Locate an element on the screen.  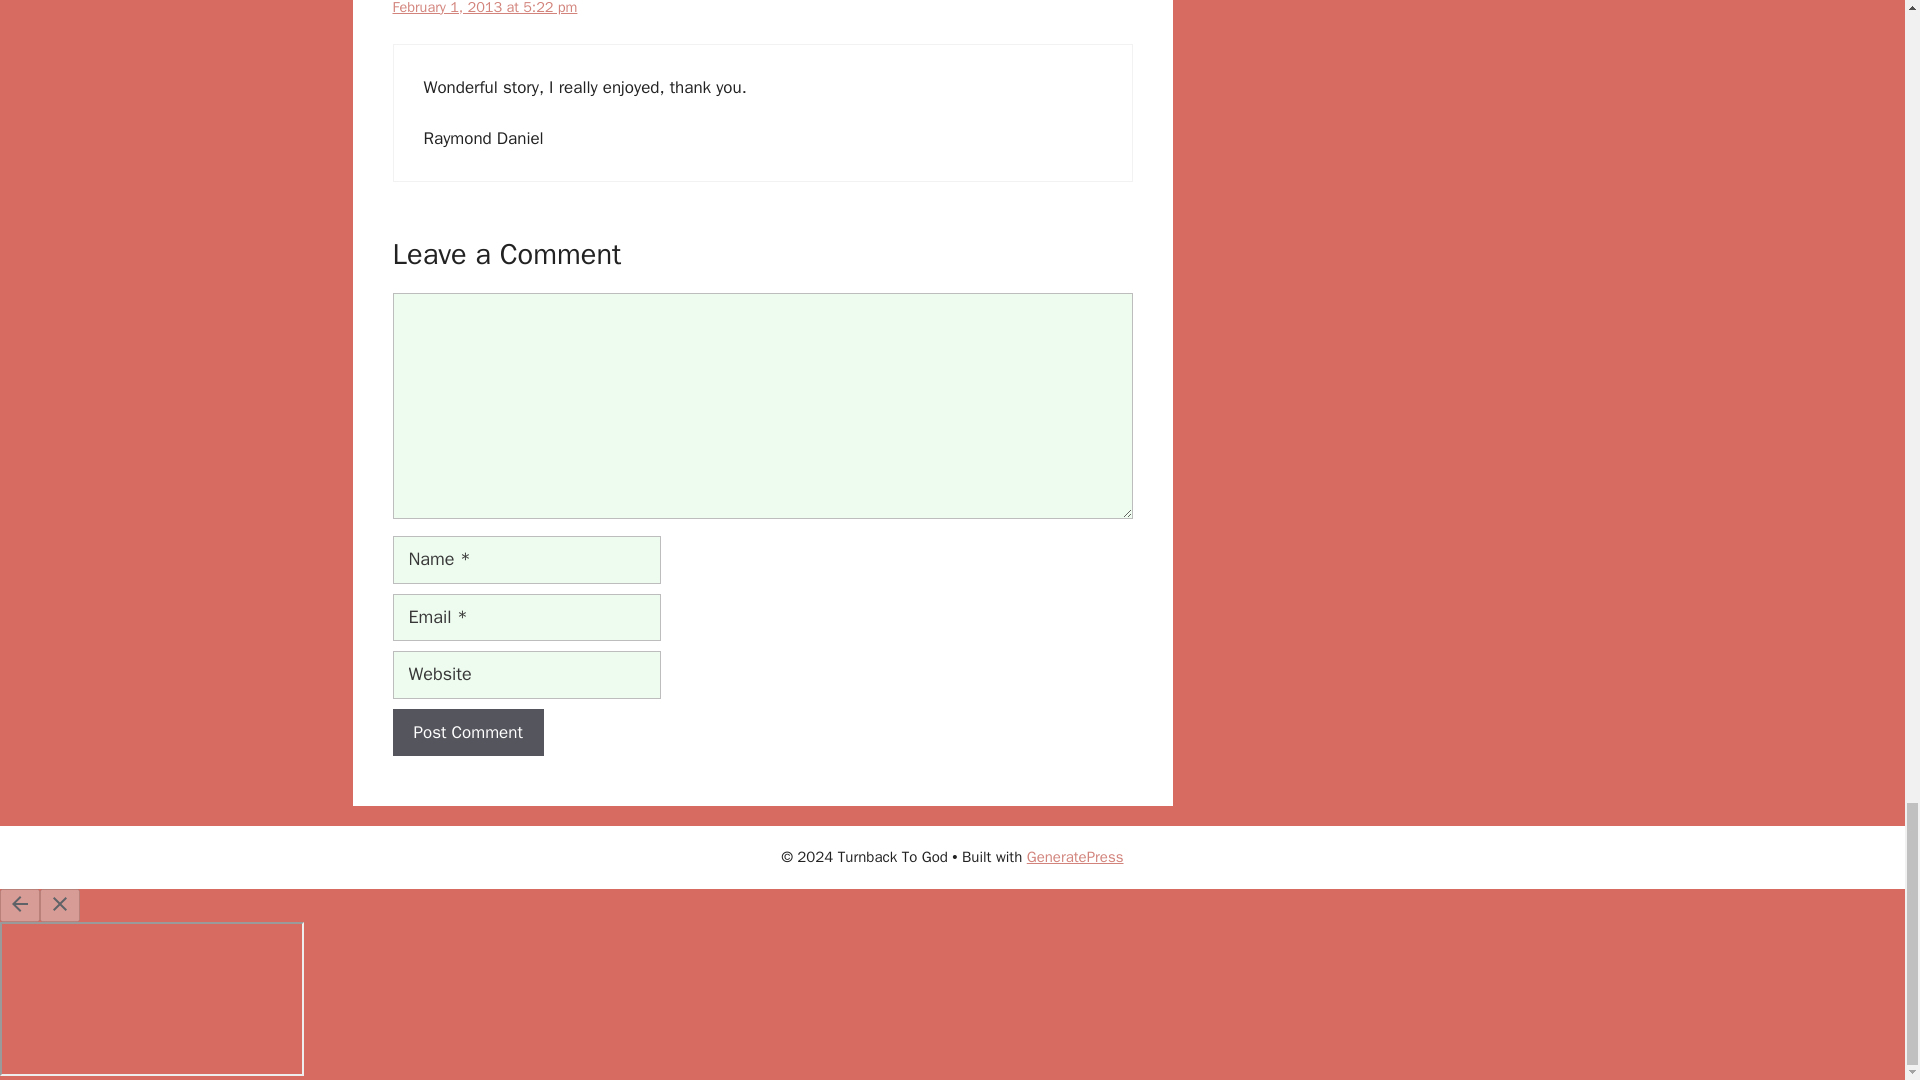
February 1, 2013 at 5:22 pm is located at coordinates (484, 8).